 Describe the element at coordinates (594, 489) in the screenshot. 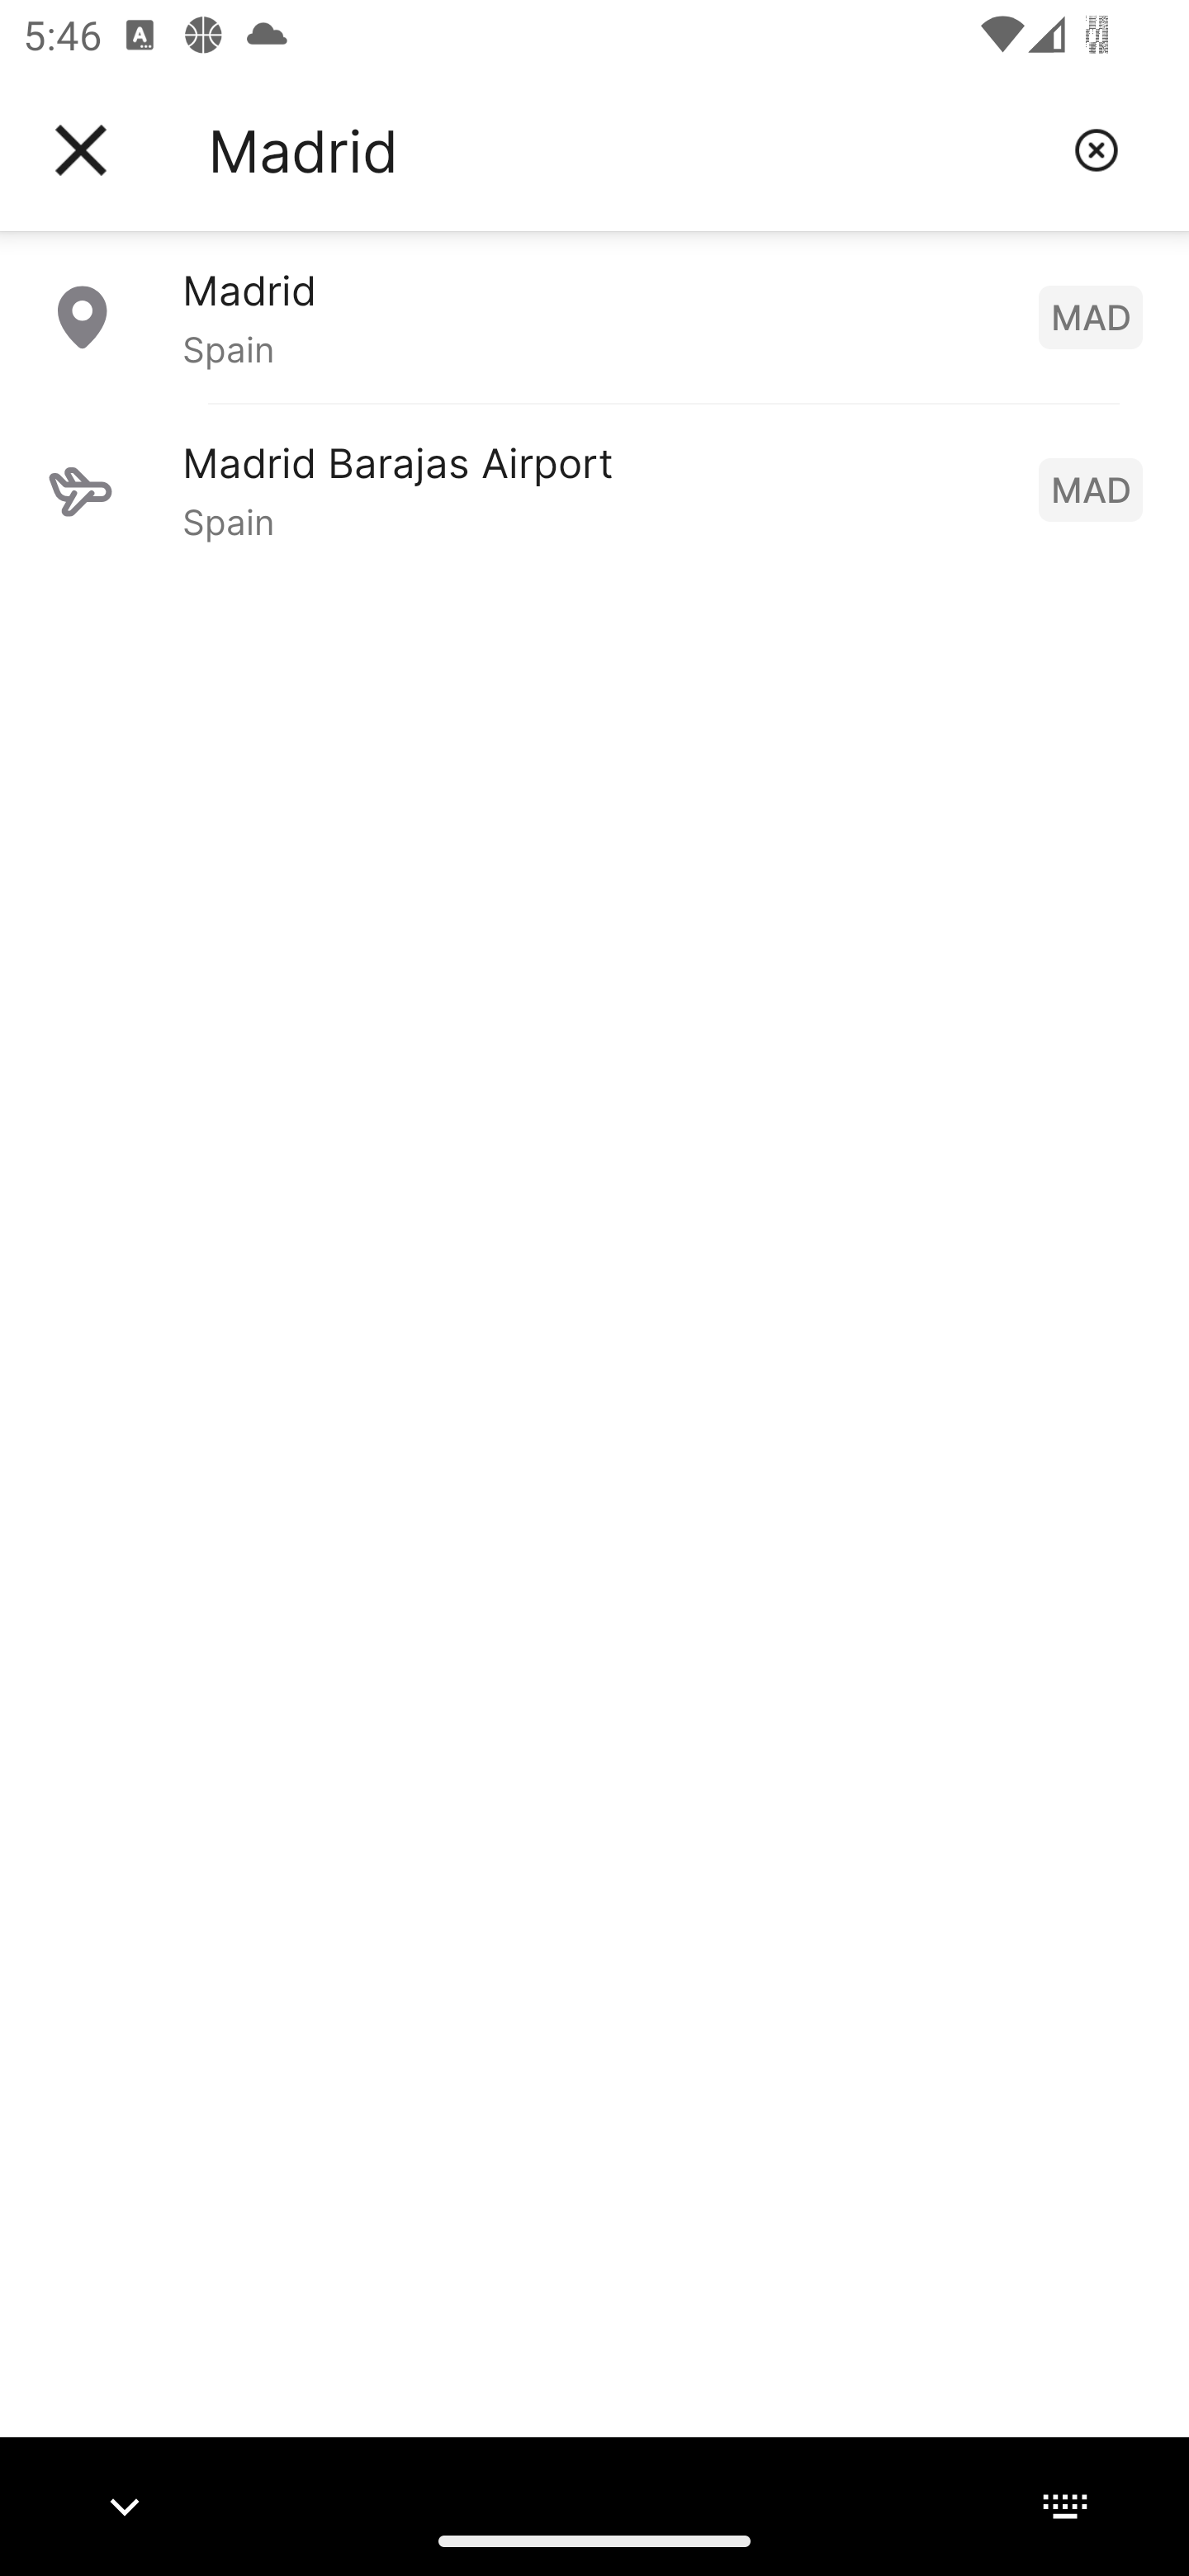

I see `Madrid Barajas Airport Spain MAD` at that location.